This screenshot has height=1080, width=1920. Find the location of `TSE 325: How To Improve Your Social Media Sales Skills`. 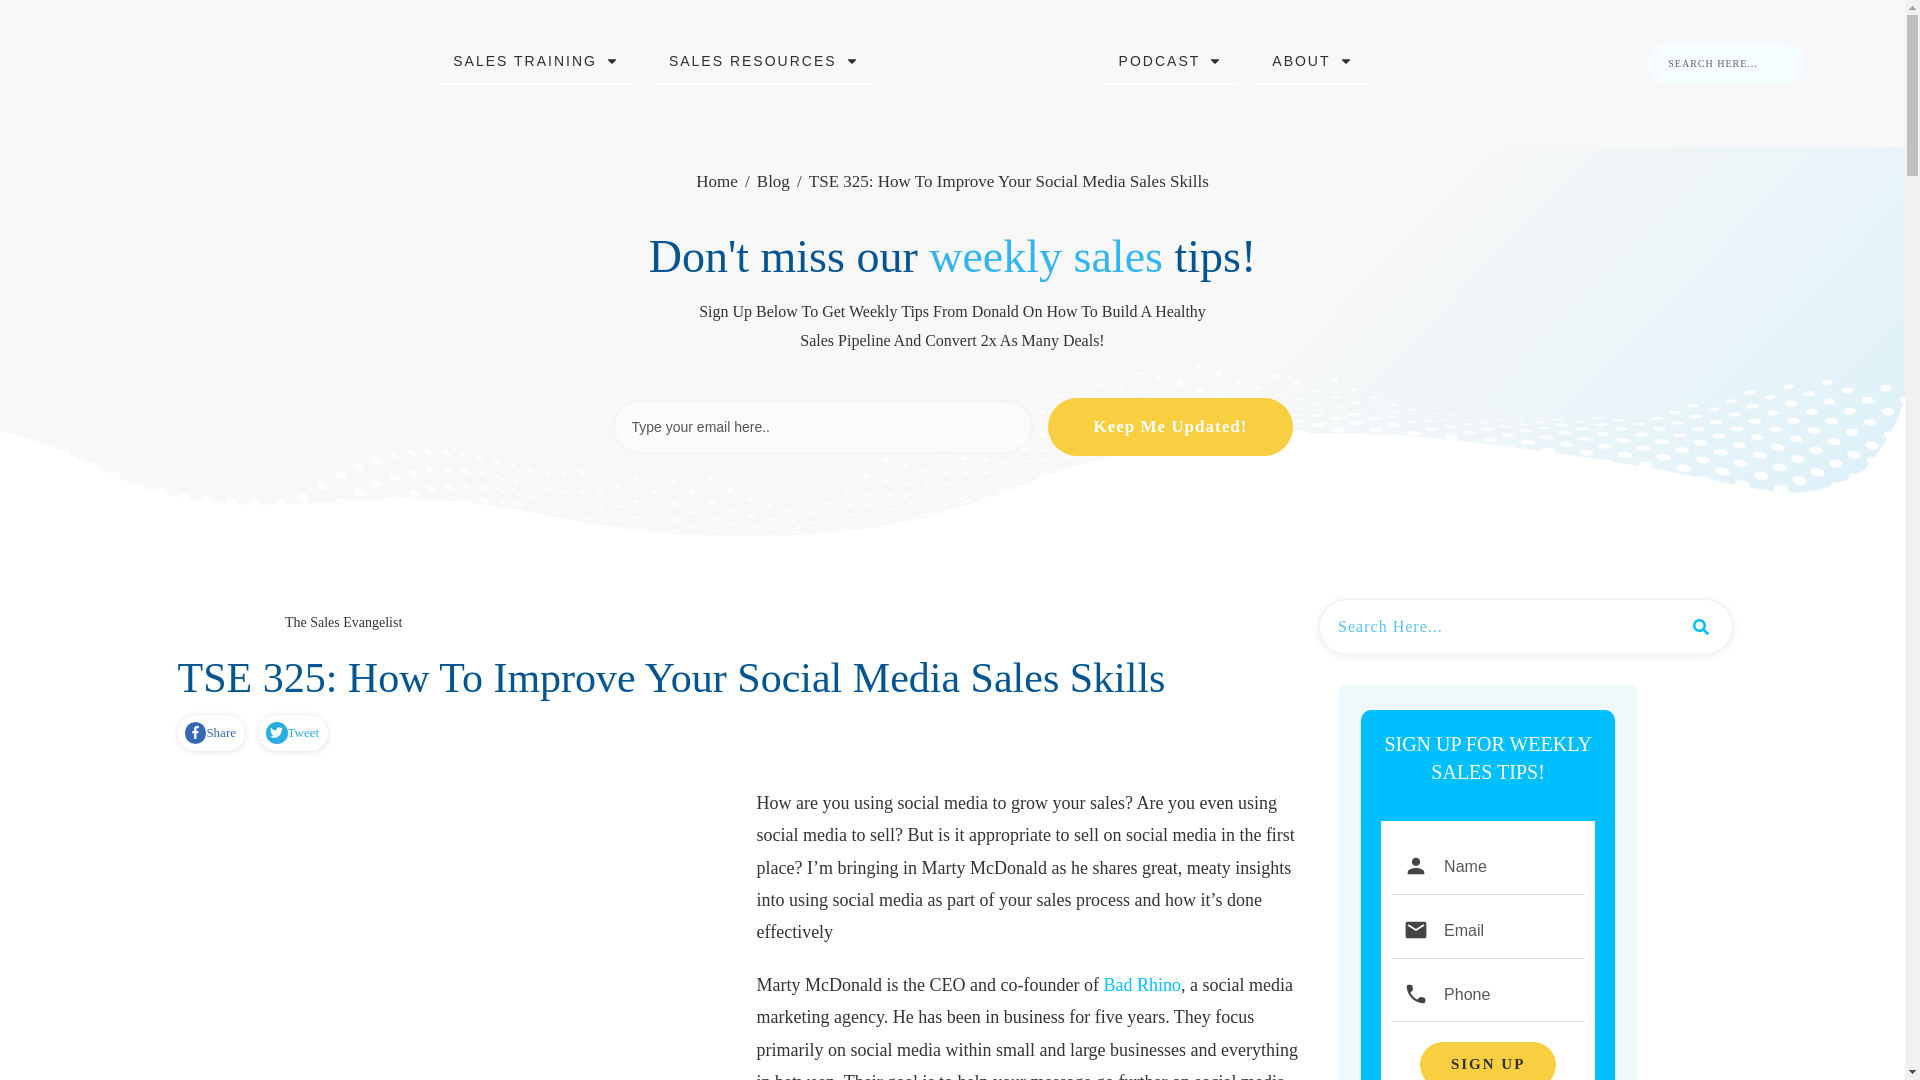

TSE 325: How To Improve Your Social Media Sales Skills is located at coordinates (672, 677).